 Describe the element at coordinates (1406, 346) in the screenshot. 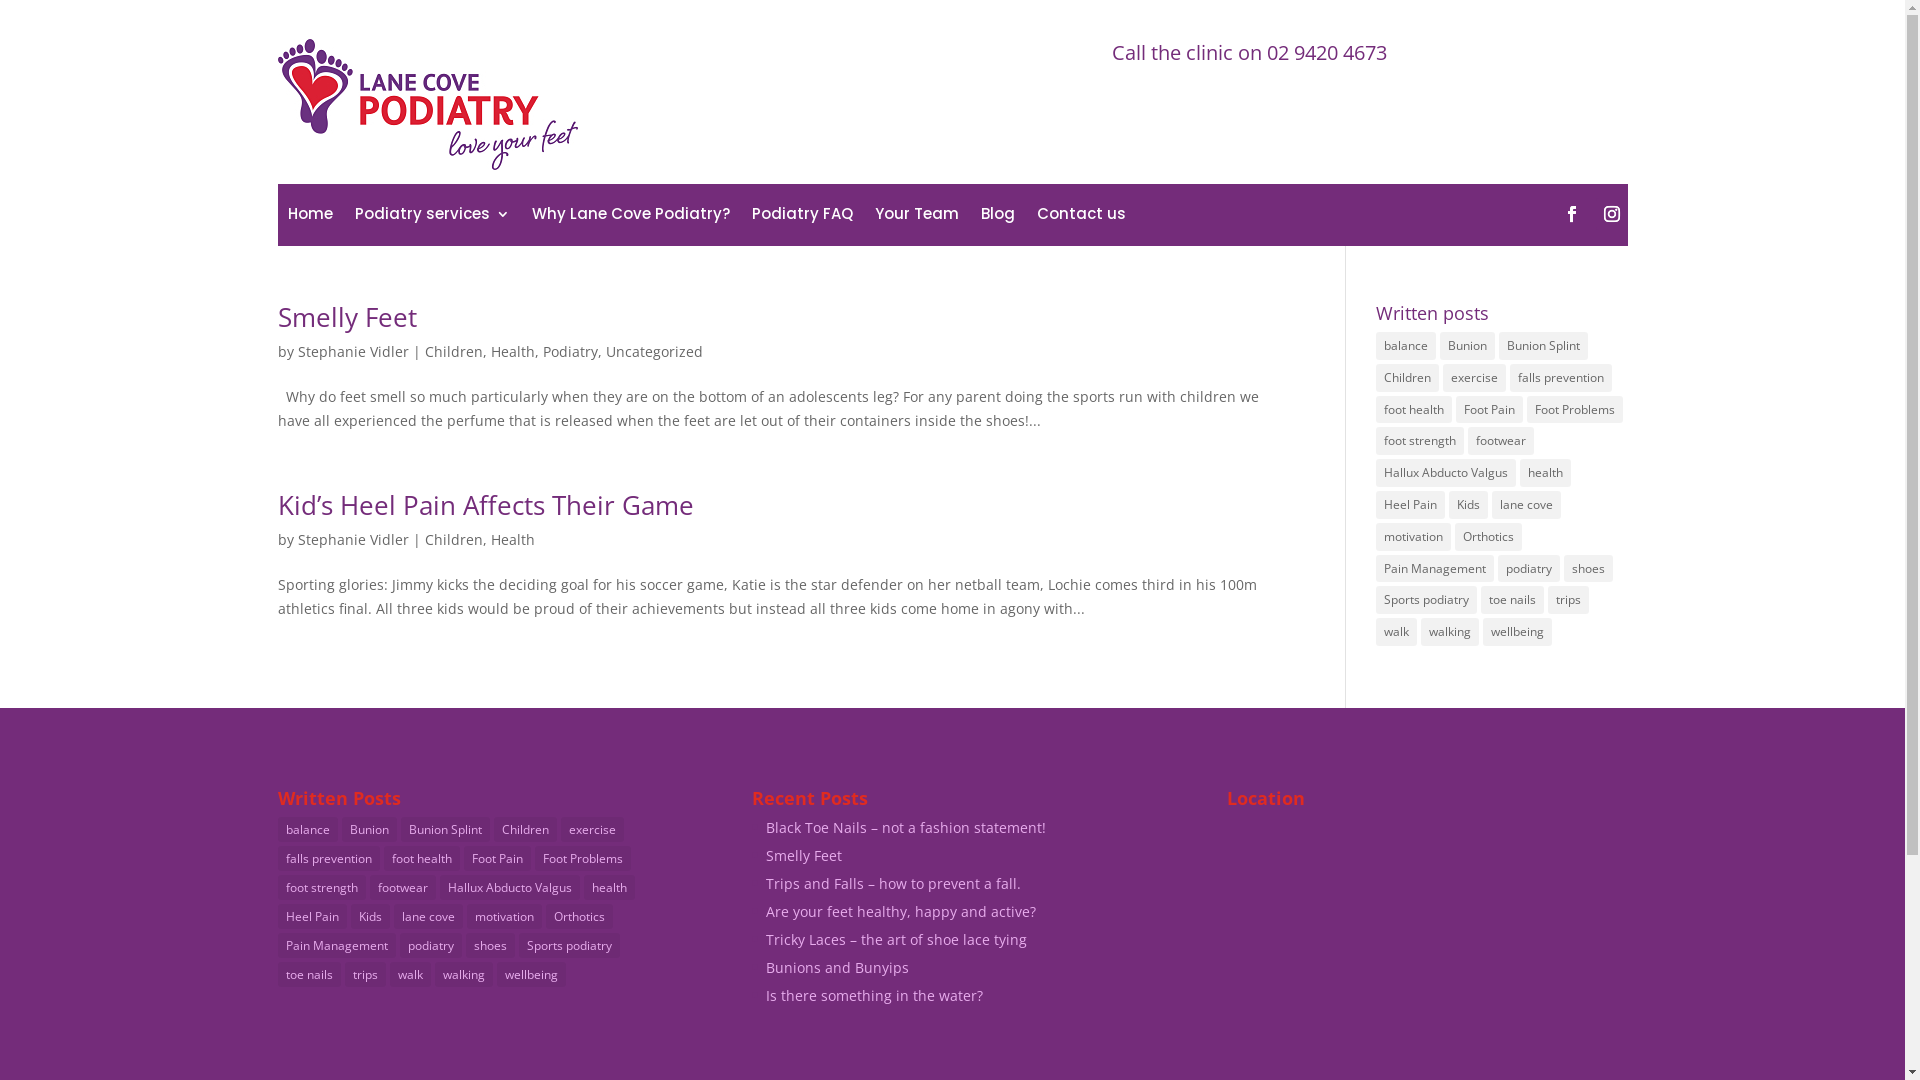

I see `balance` at that location.